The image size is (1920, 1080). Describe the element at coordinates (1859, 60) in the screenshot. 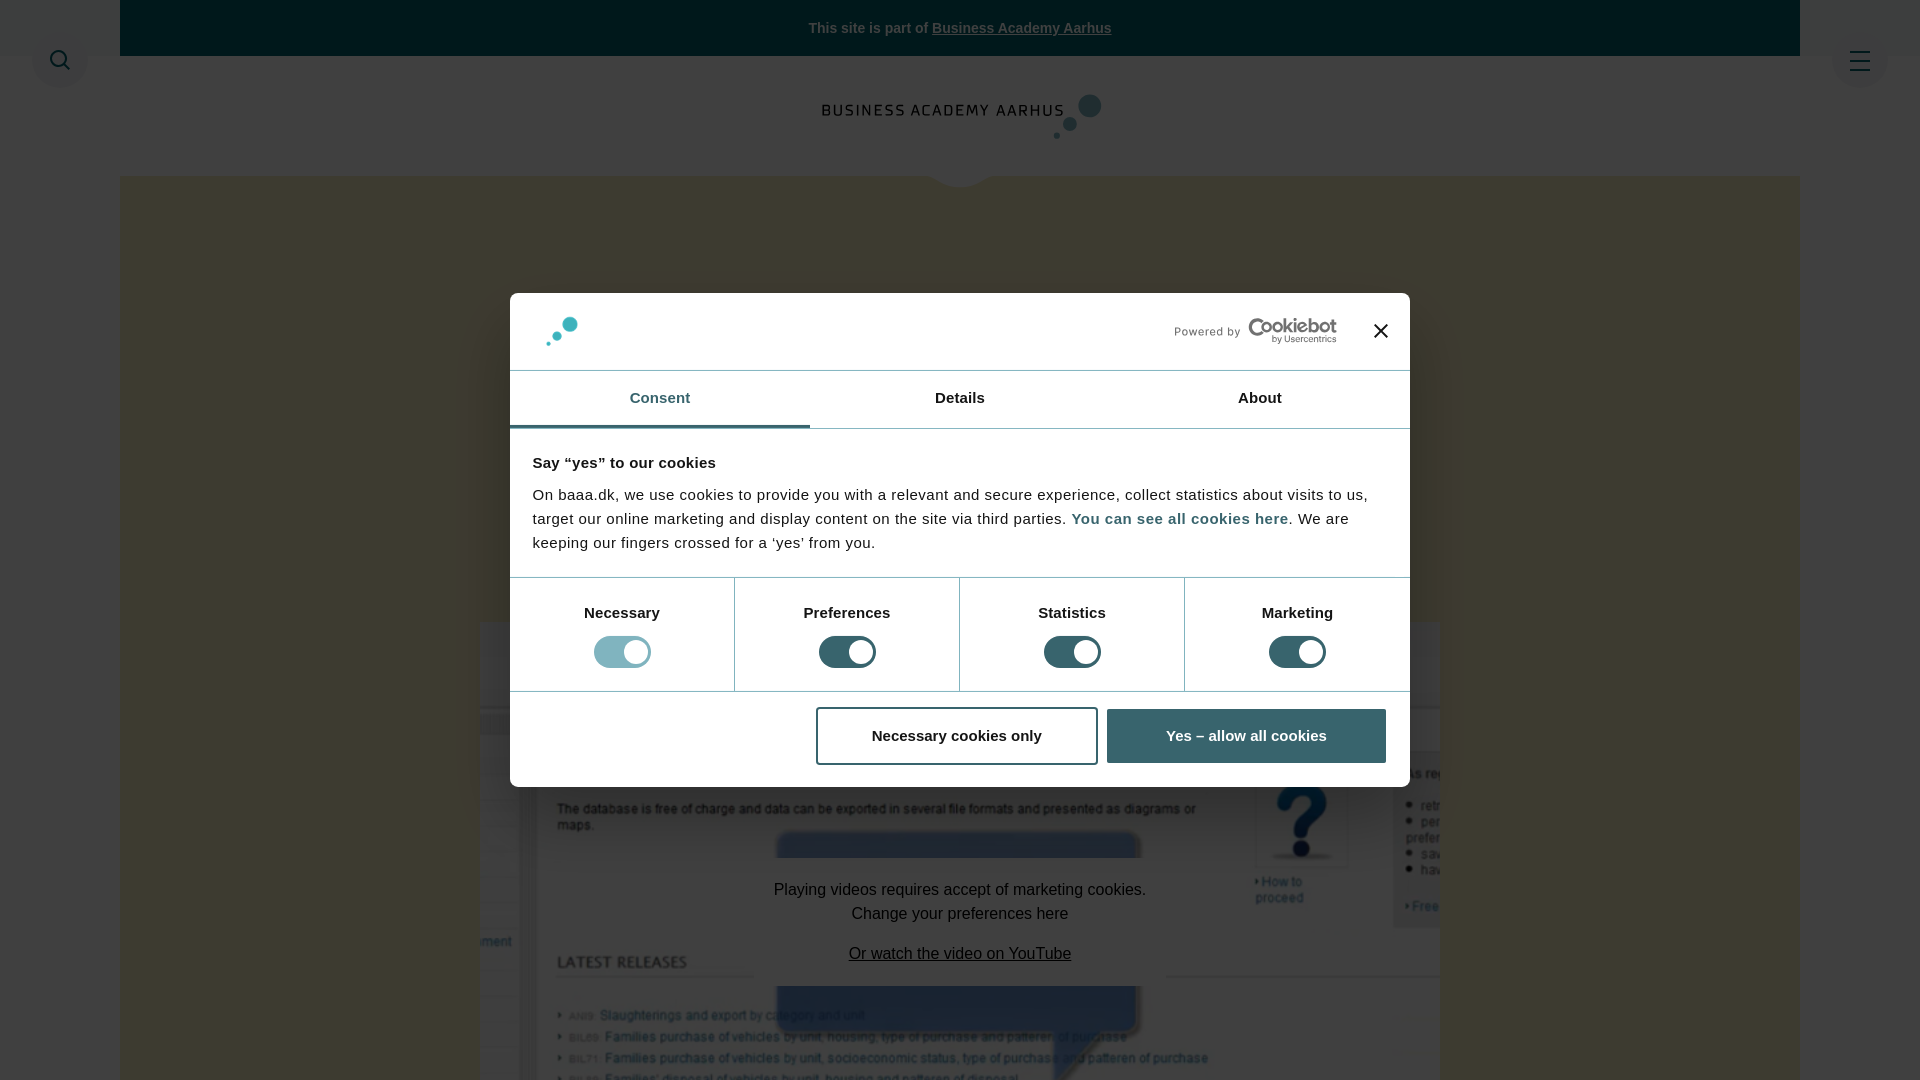

I see `Open menu` at that location.